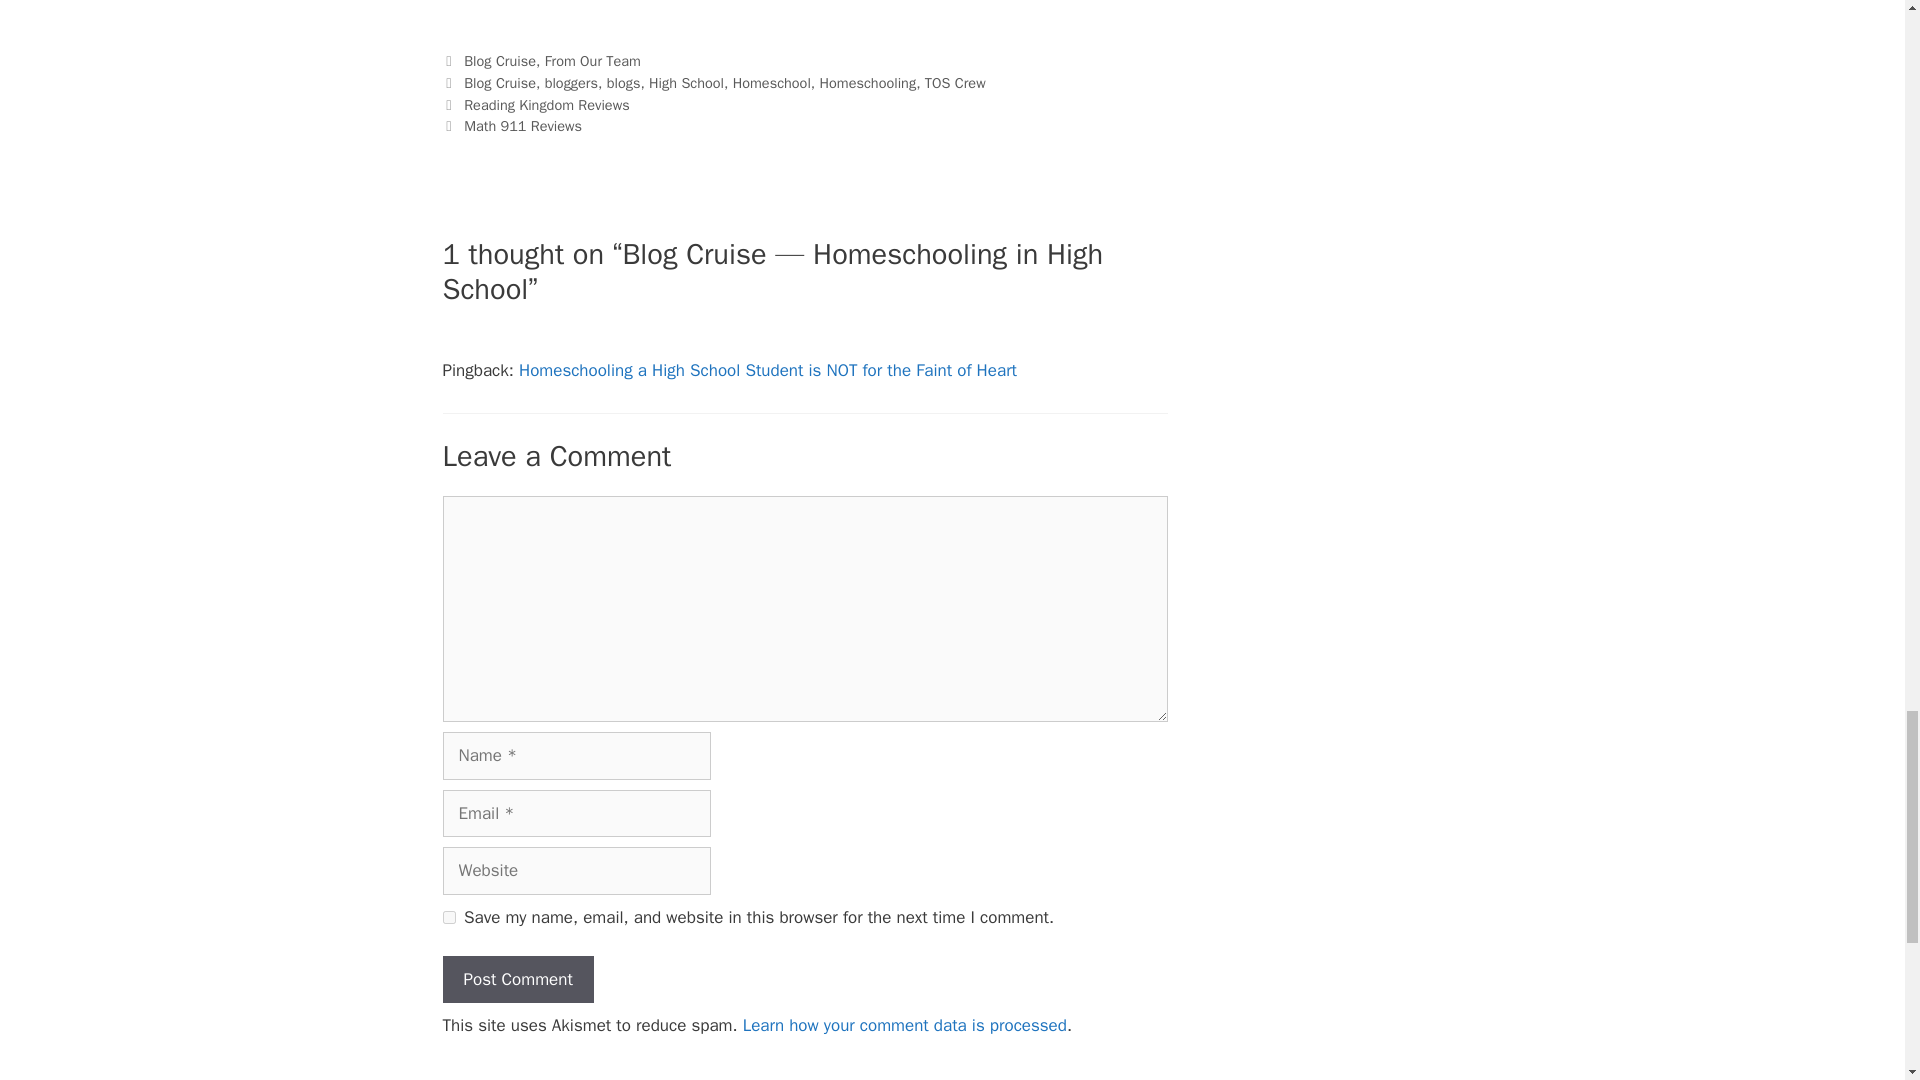 The height and width of the screenshot is (1080, 1920). What do you see at coordinates (500, 82) in the screenshot?
I see `Blog Cruise` at bounding box center [500, 82].